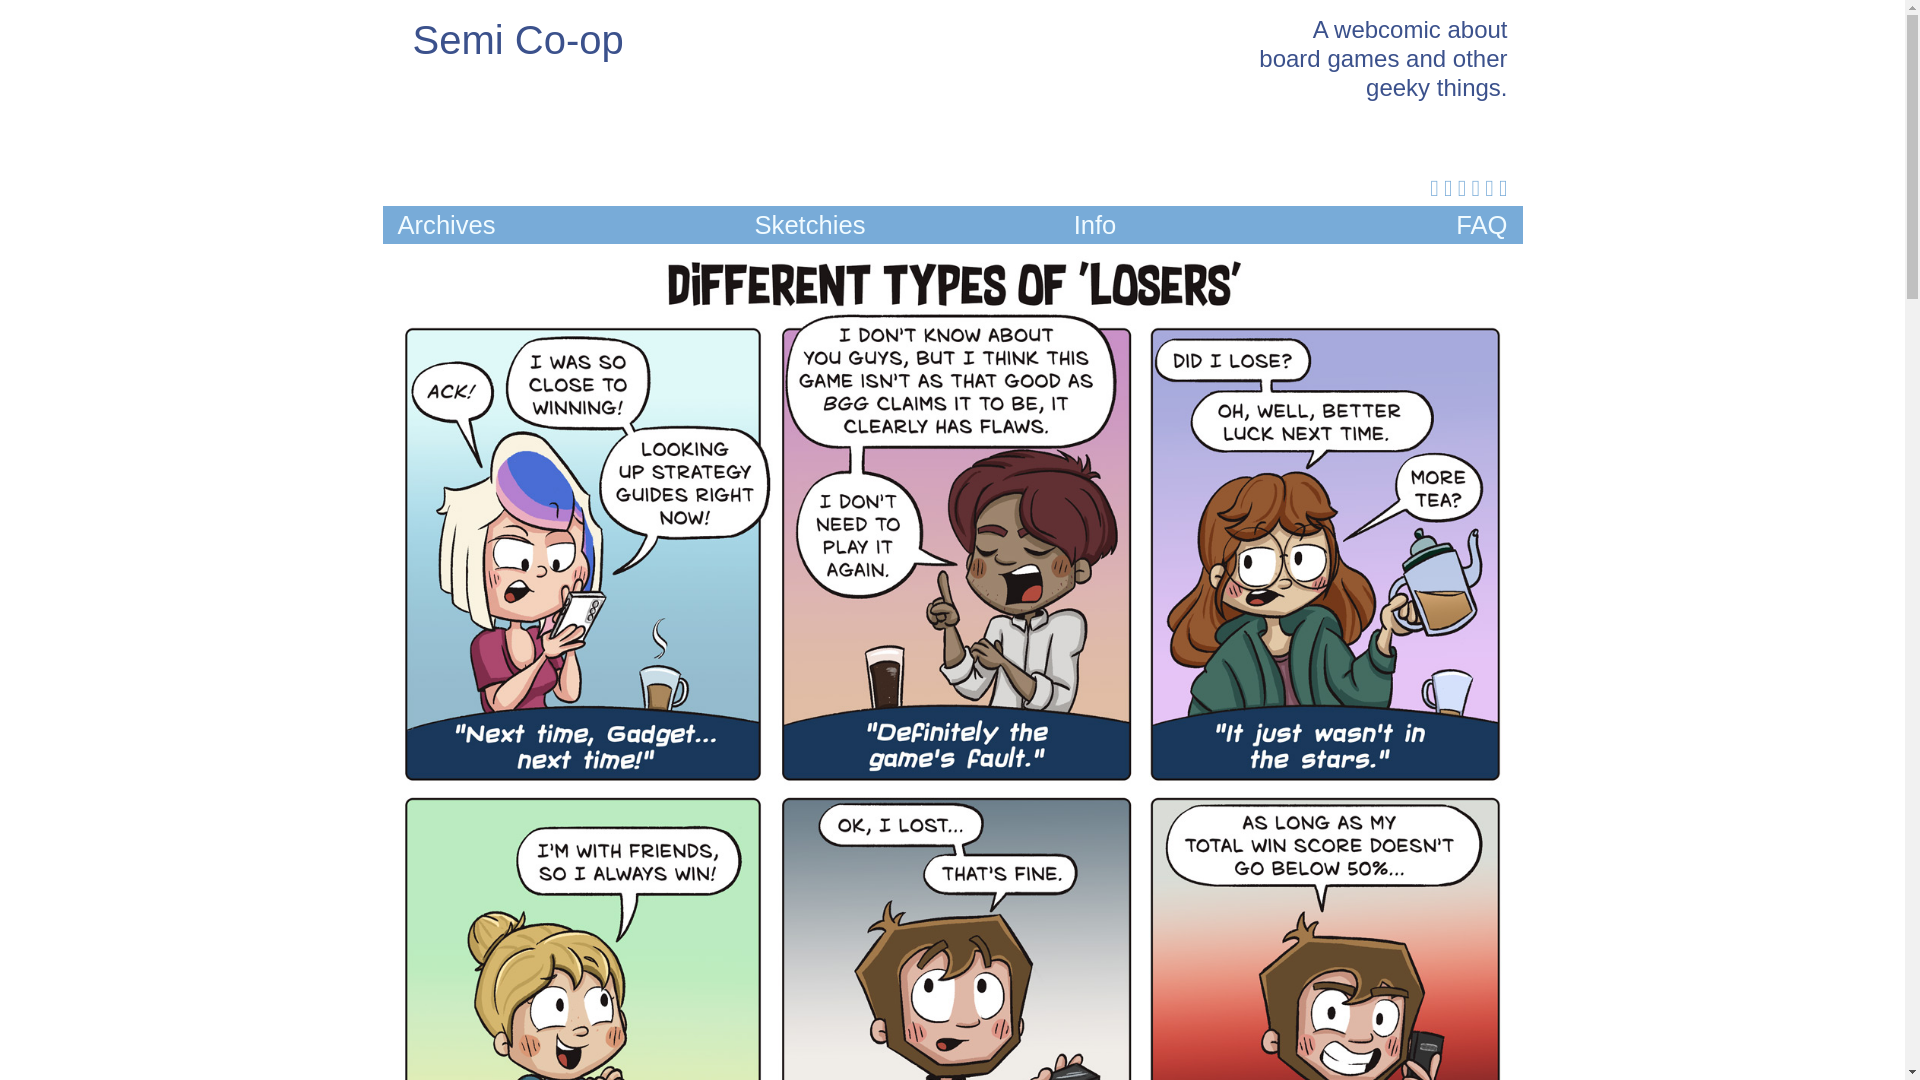  What do you see at coordinates (1095, 224) in the screenshot?
I see `Info` at bounding box center [1095, 224].